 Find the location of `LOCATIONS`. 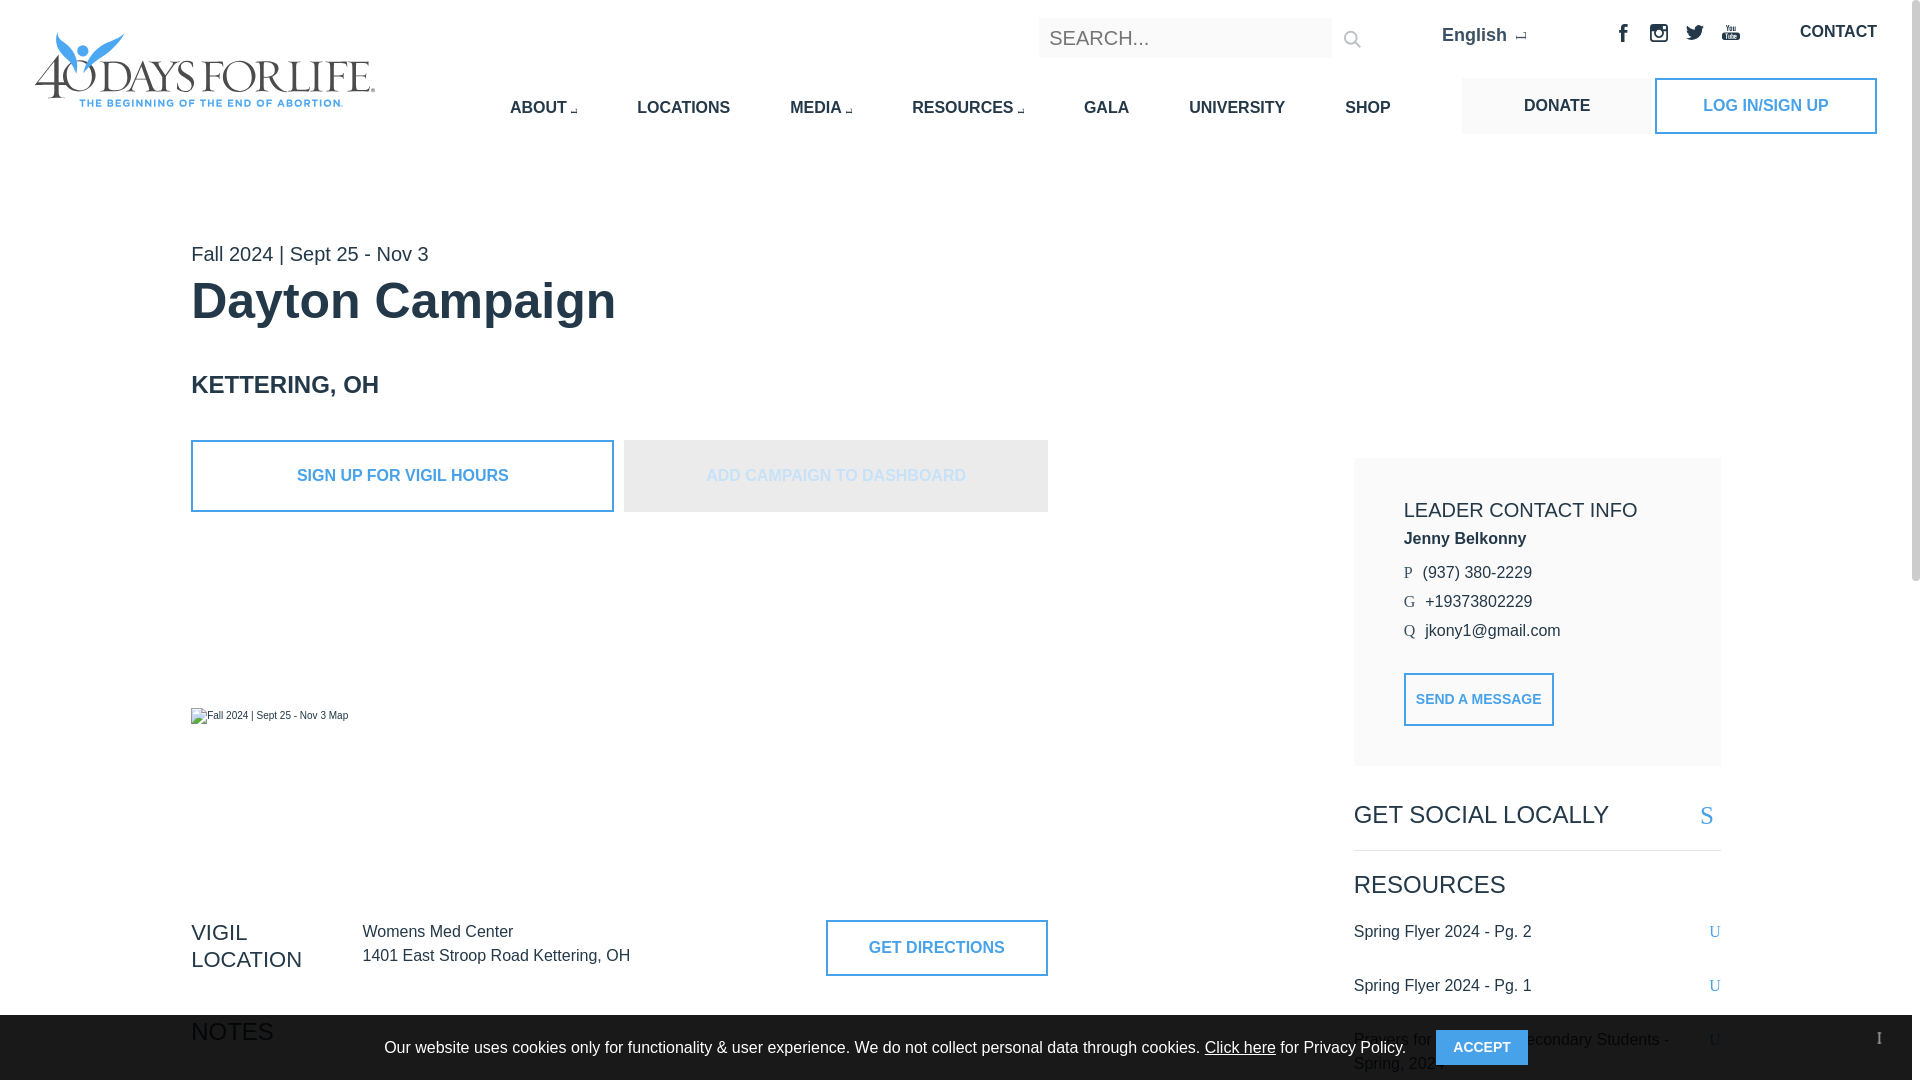

LOCATIONS is located at coordinates (683, 107).